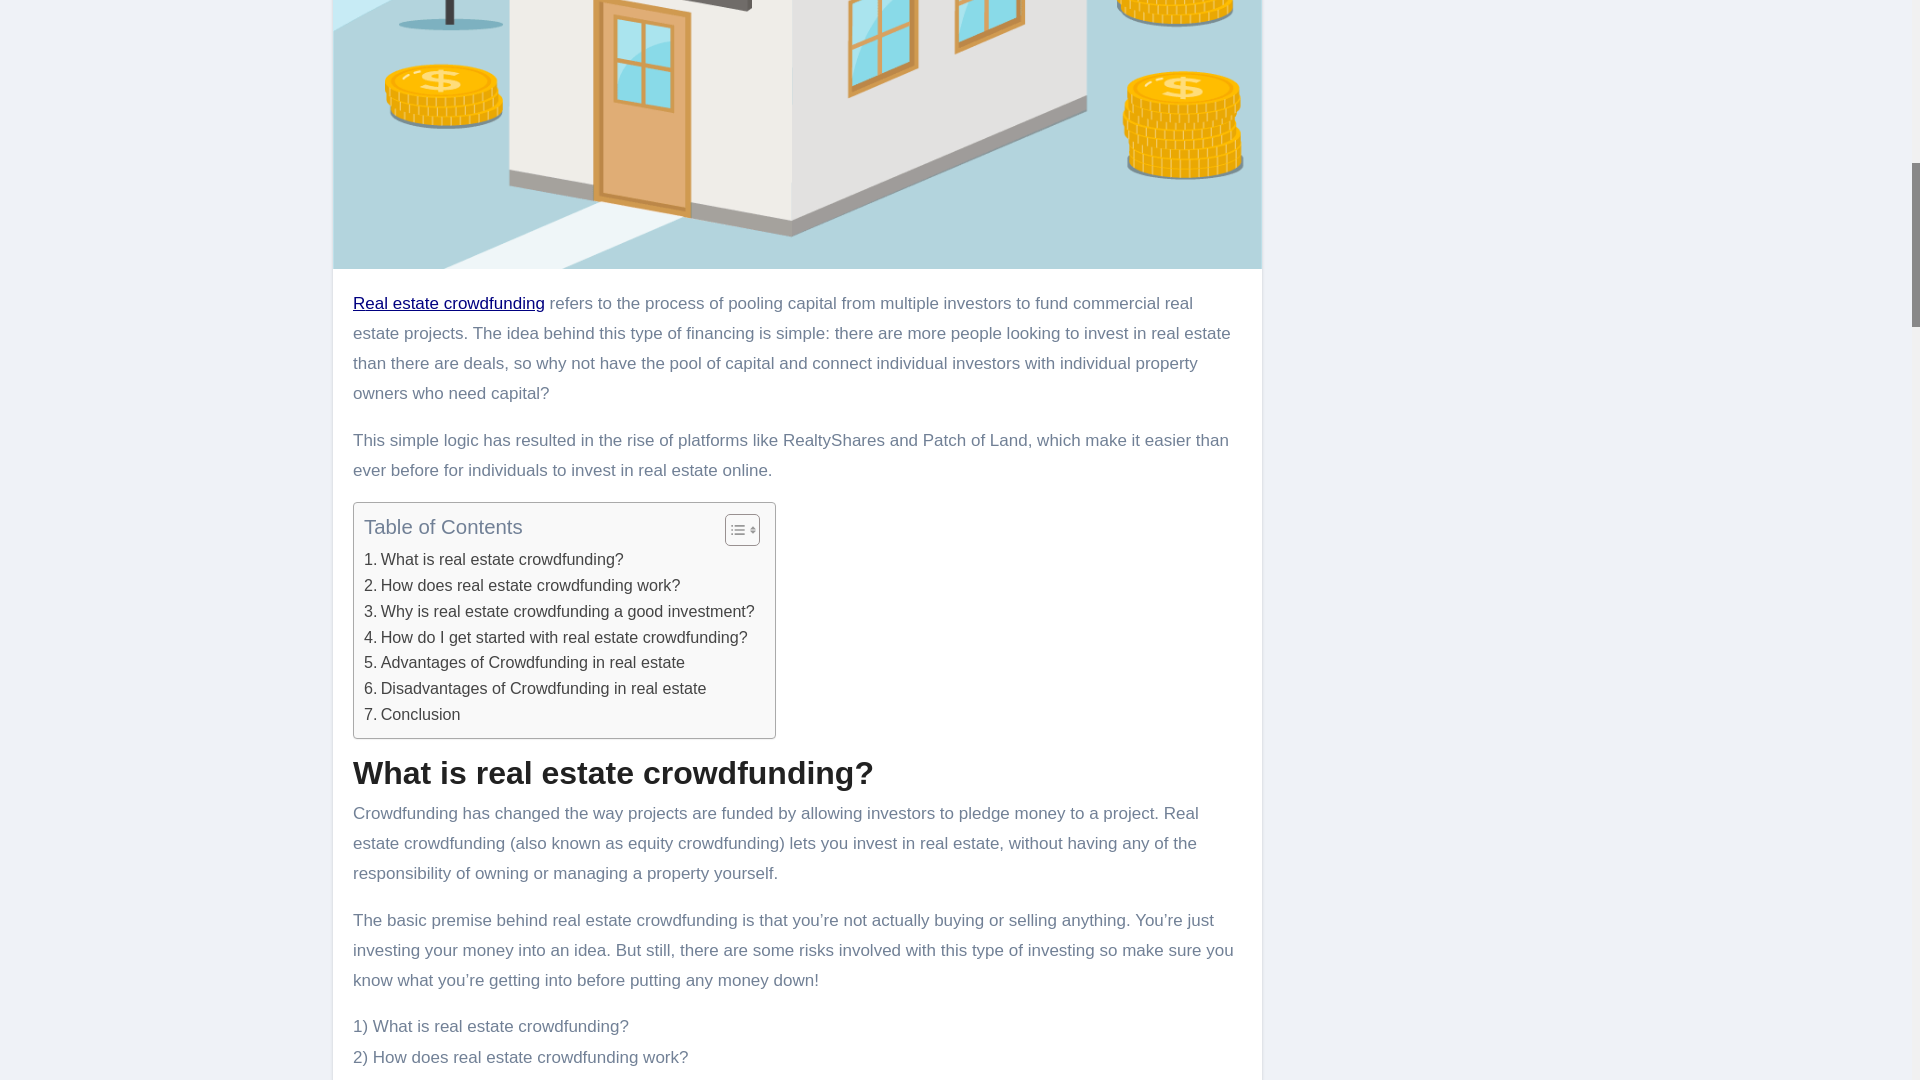 This screenshot has height=1080, width=1920. What do you see at coordinates (524, 663) in the screenshot?
I see `Advantages of Crowdfunding in real estate` at bounding box center [524, 663].